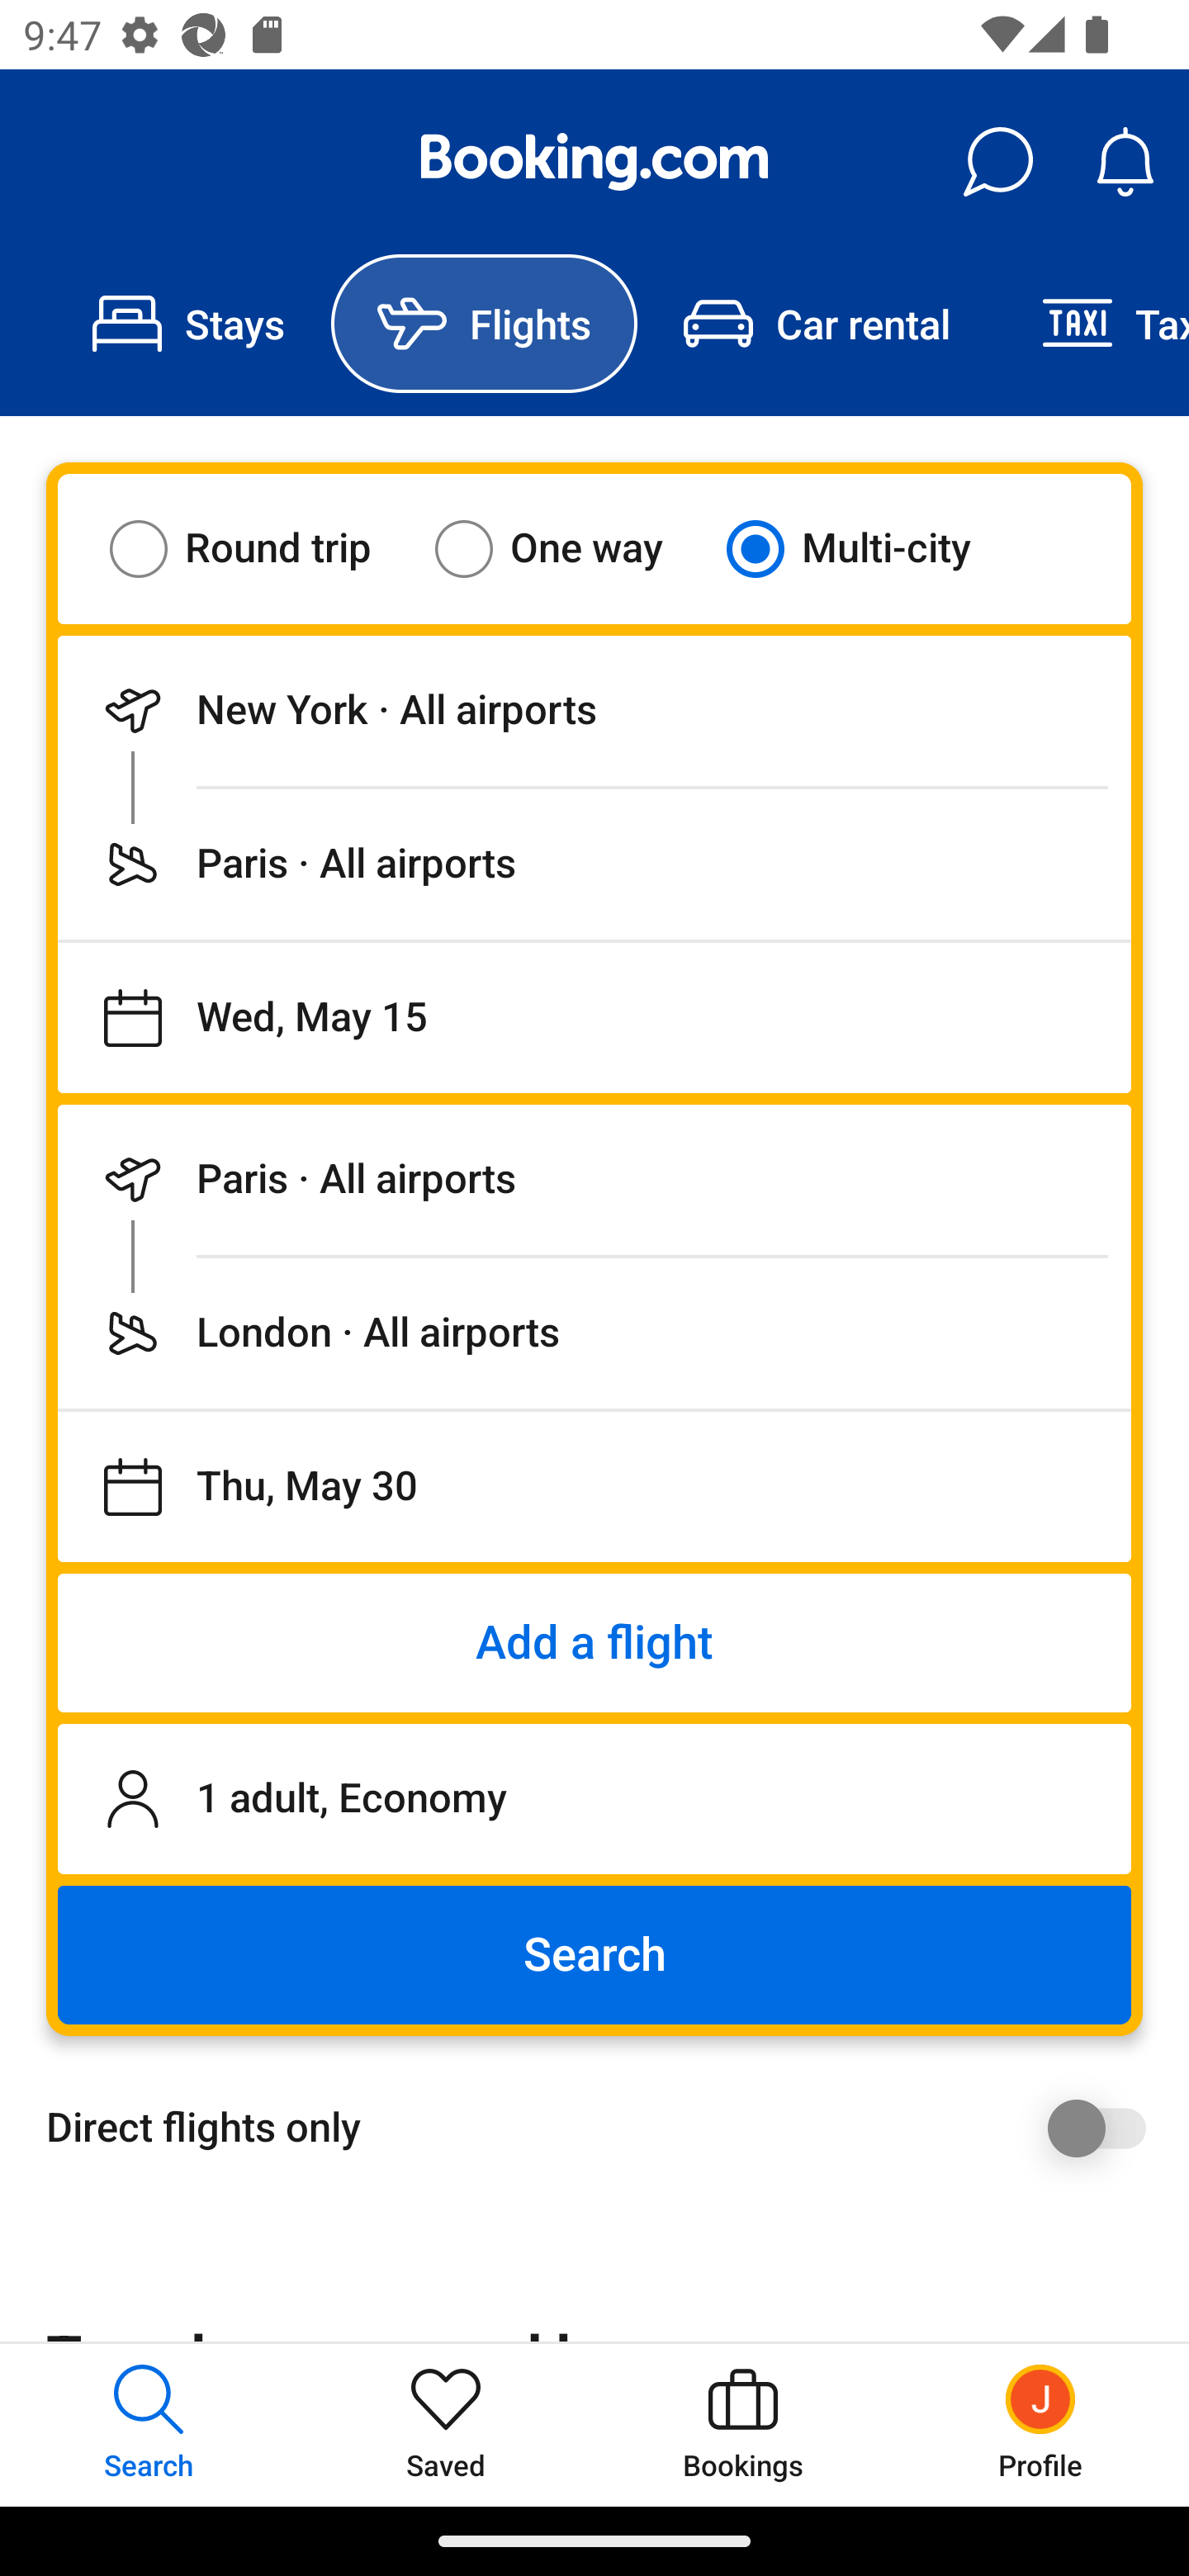 The width and height of the screenshot is (1189, 2576). I want to click on 1 adult, Economy, so click(594, 1799).